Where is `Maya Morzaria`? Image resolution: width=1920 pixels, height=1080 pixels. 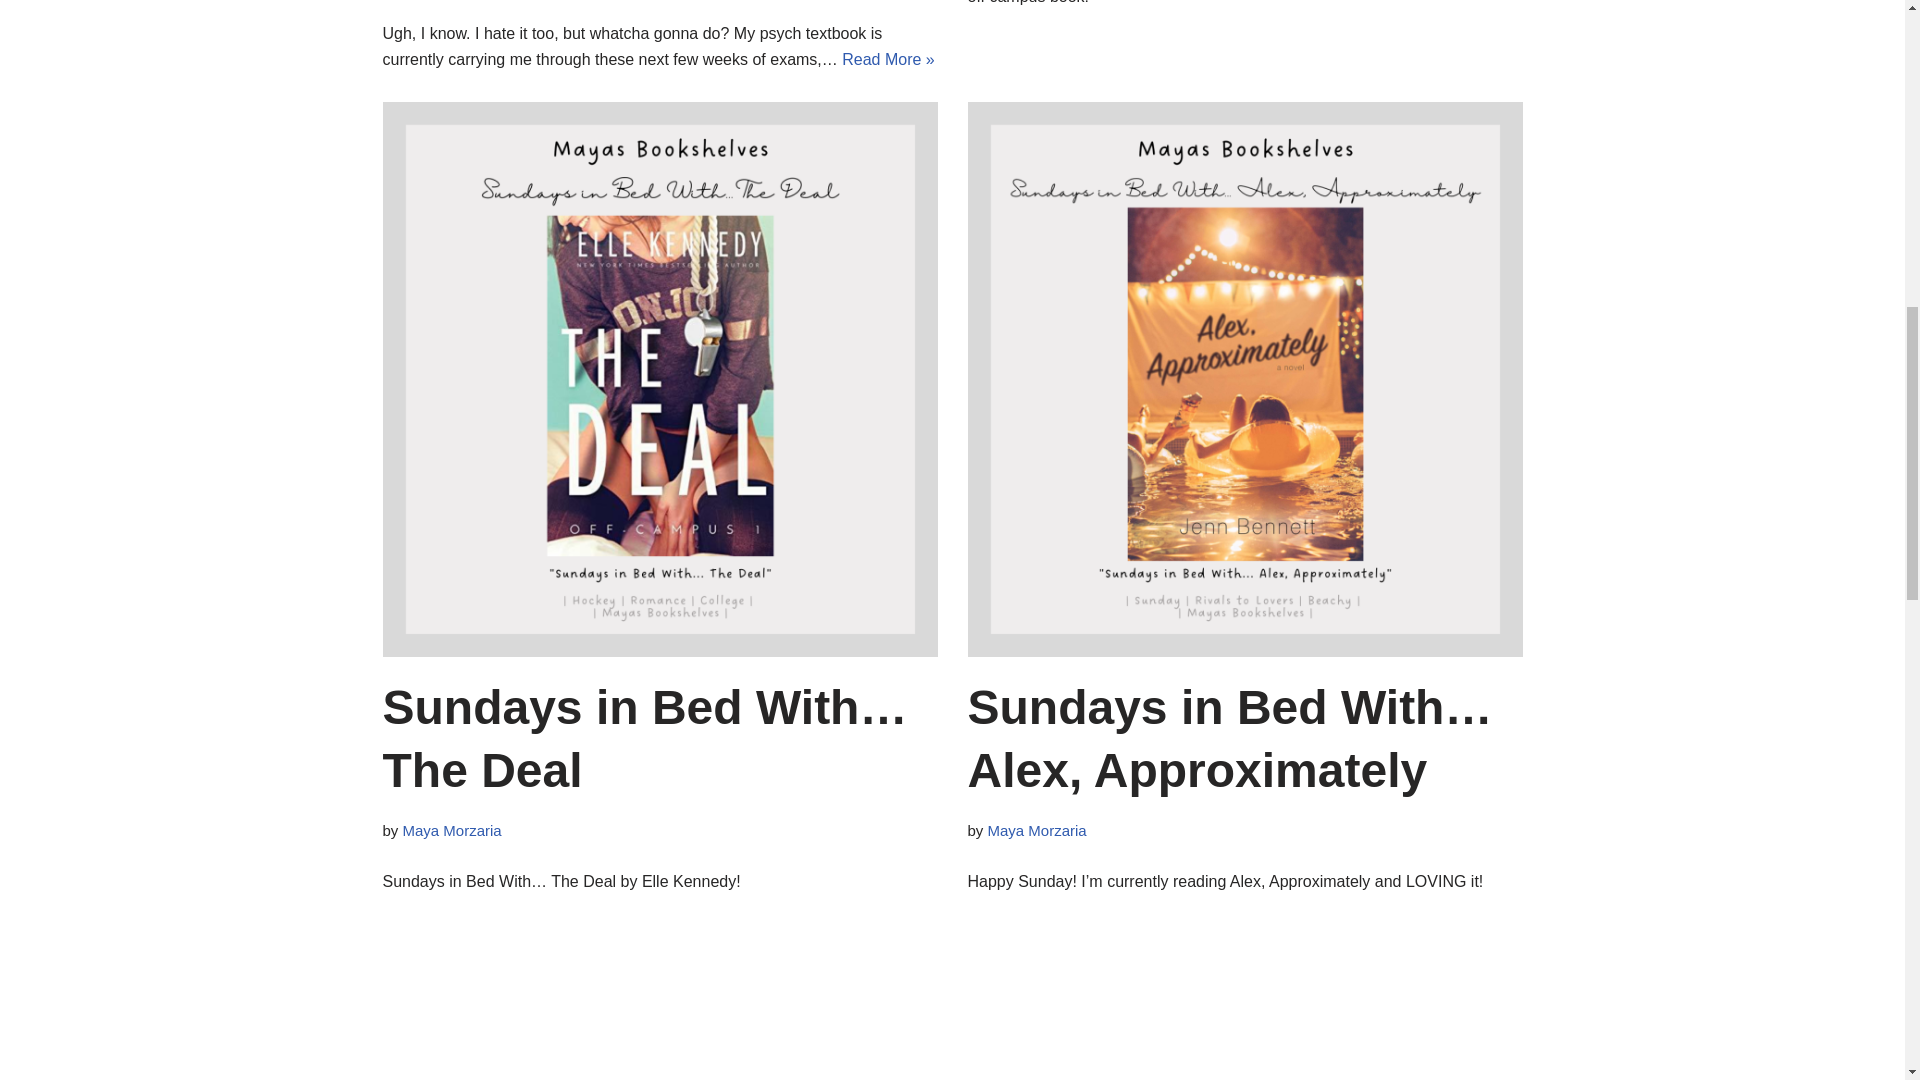 Maya Morzaria is located at coordinates (452, 830).